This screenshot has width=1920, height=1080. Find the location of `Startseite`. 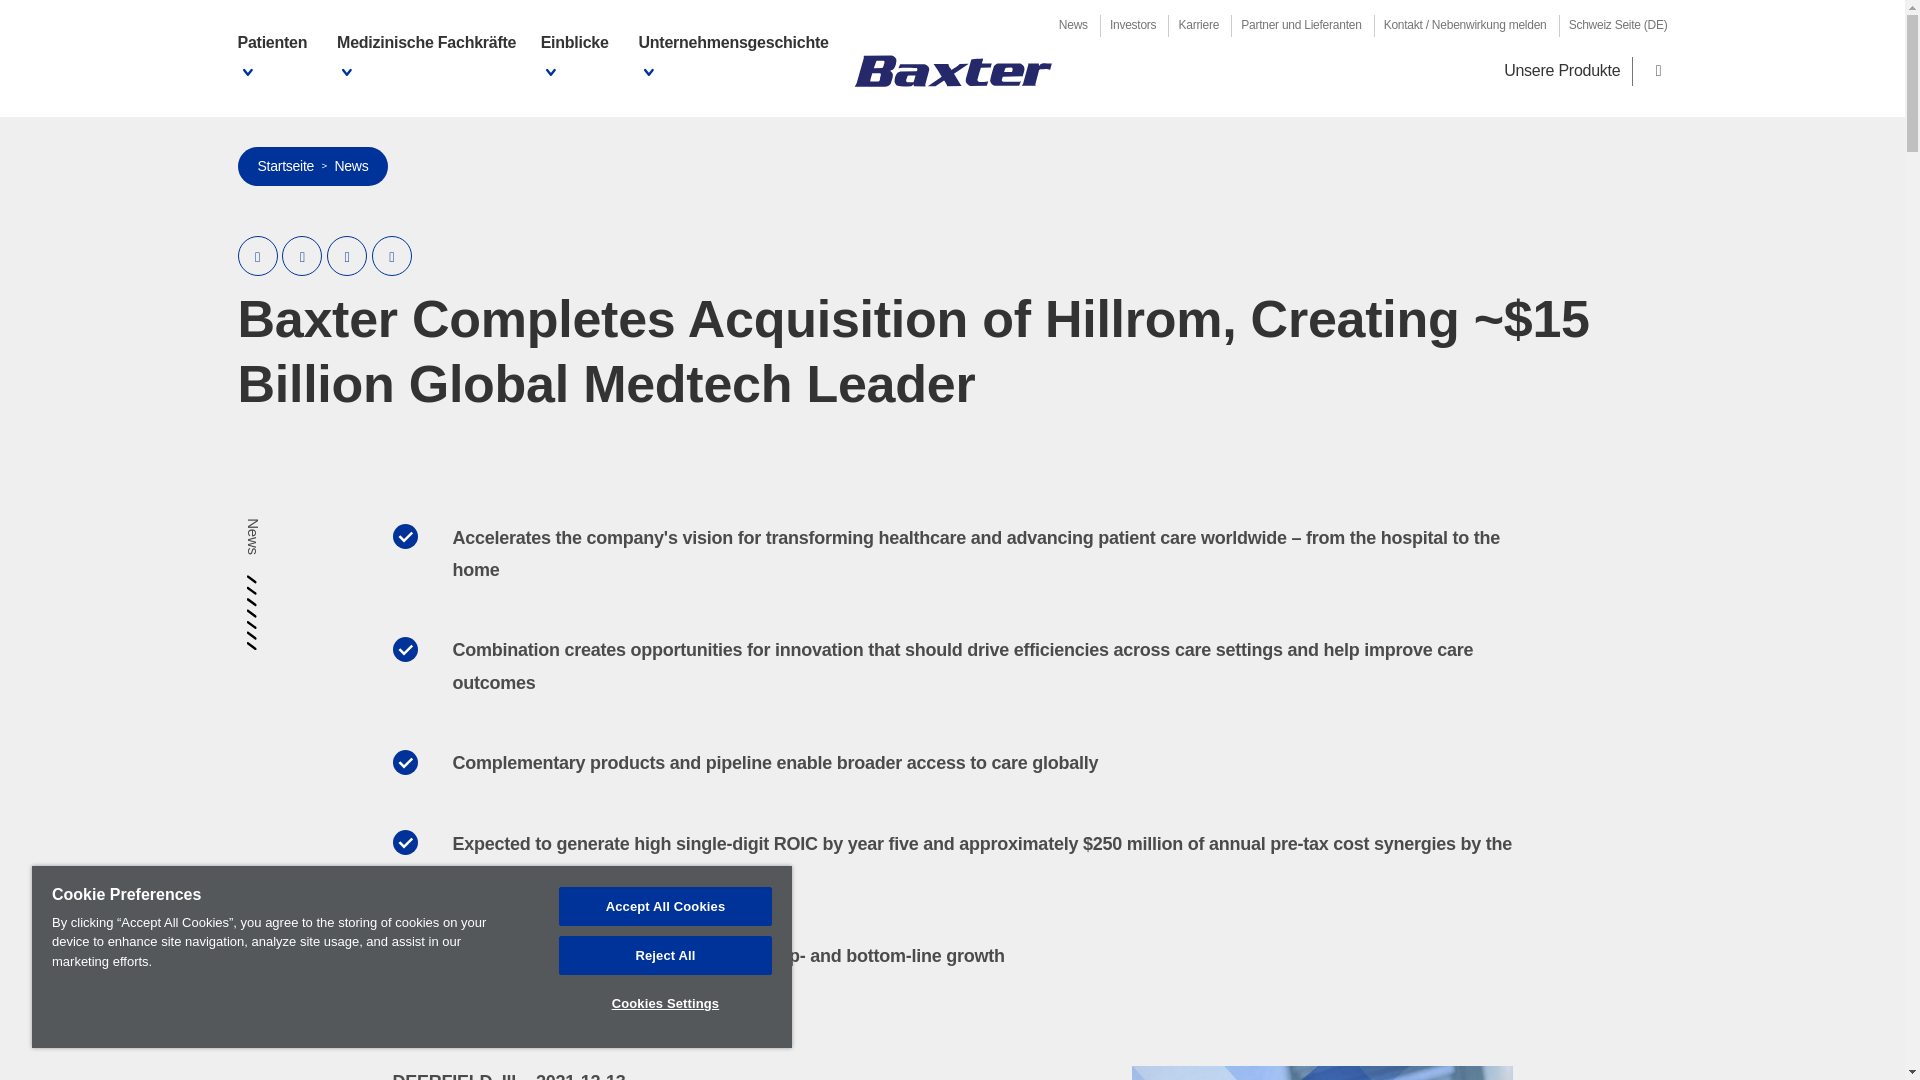

Startseite is located at coordinates (286, 166).